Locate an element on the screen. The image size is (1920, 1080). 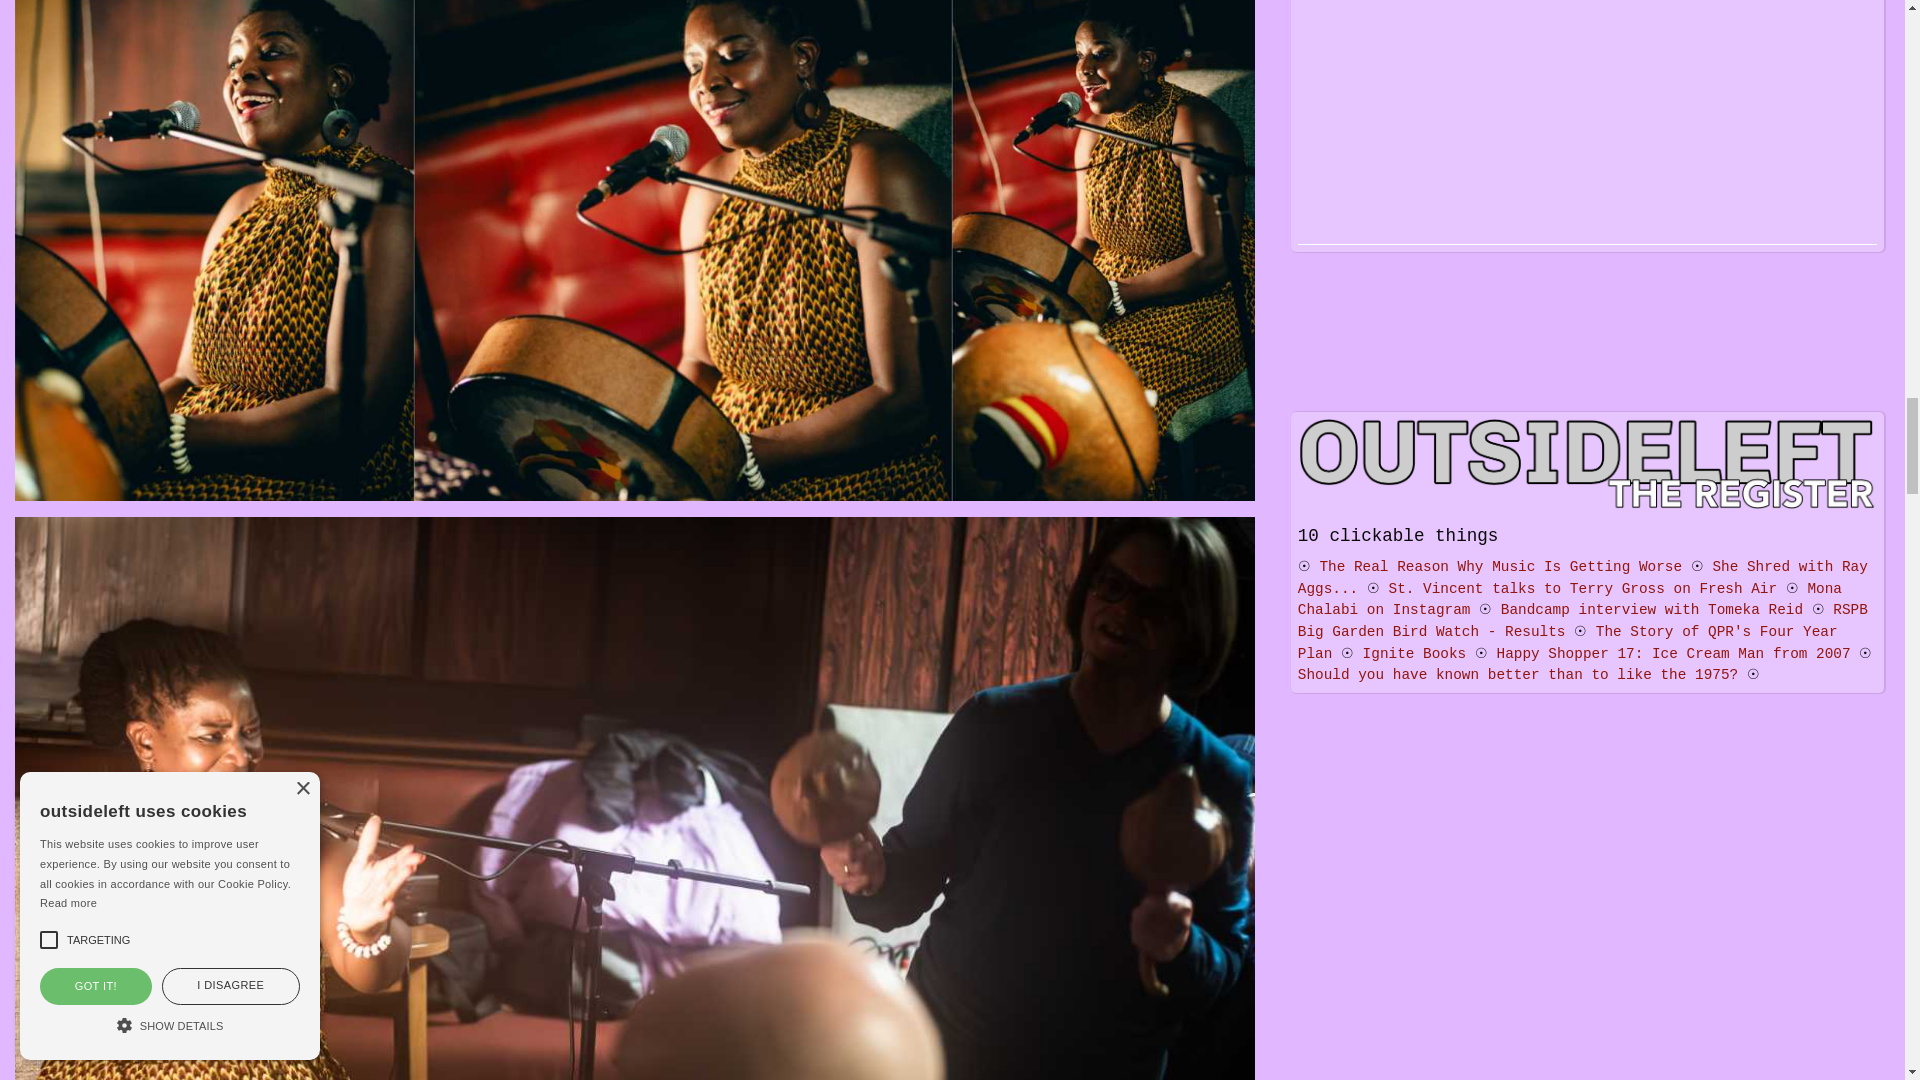
Mona Chalabi on Instagram is located at coordinates (1569, 600).